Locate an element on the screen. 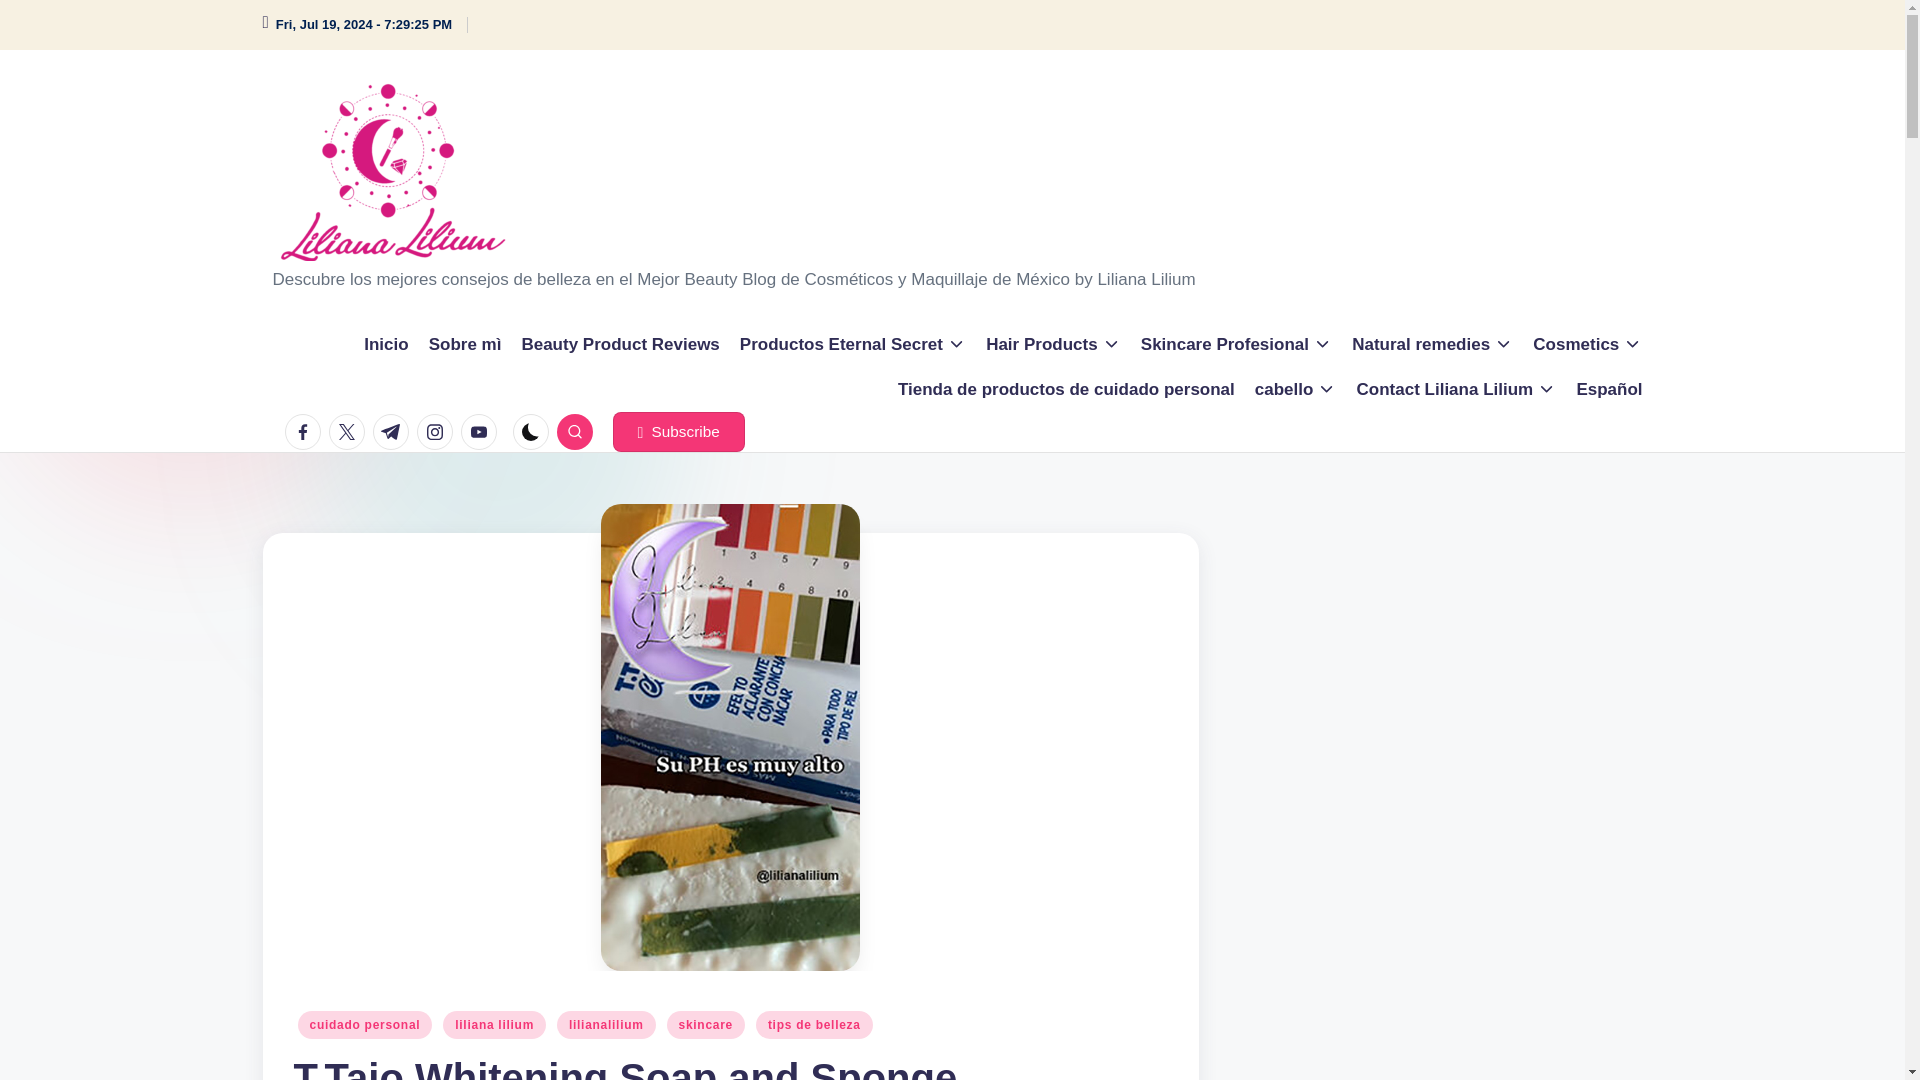 Image resolution: width=1920 pixels, height=1080 pixels. Productos Eternal Secret is located at coordinates (852, 344).